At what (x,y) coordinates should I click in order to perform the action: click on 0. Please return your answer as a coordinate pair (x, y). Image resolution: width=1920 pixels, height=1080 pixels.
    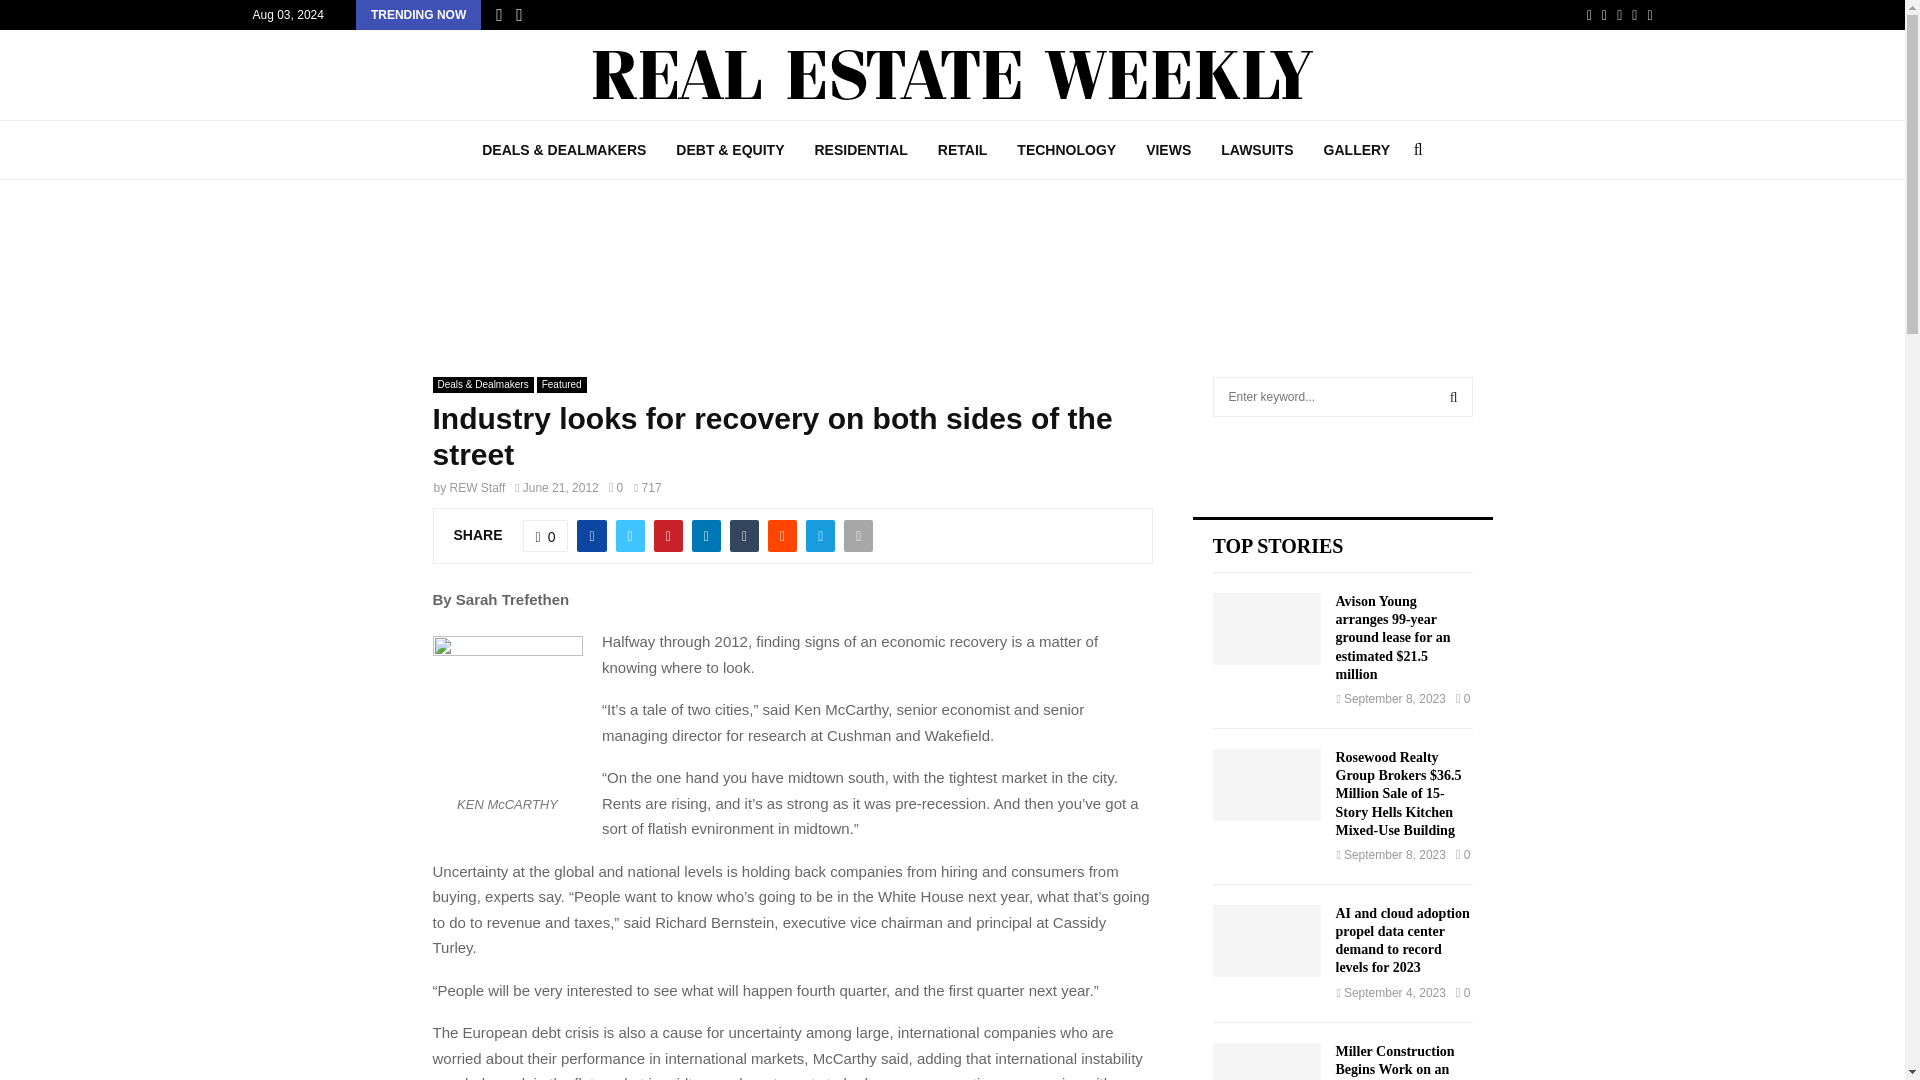
    Looking at the image, I should click on (545, 535).